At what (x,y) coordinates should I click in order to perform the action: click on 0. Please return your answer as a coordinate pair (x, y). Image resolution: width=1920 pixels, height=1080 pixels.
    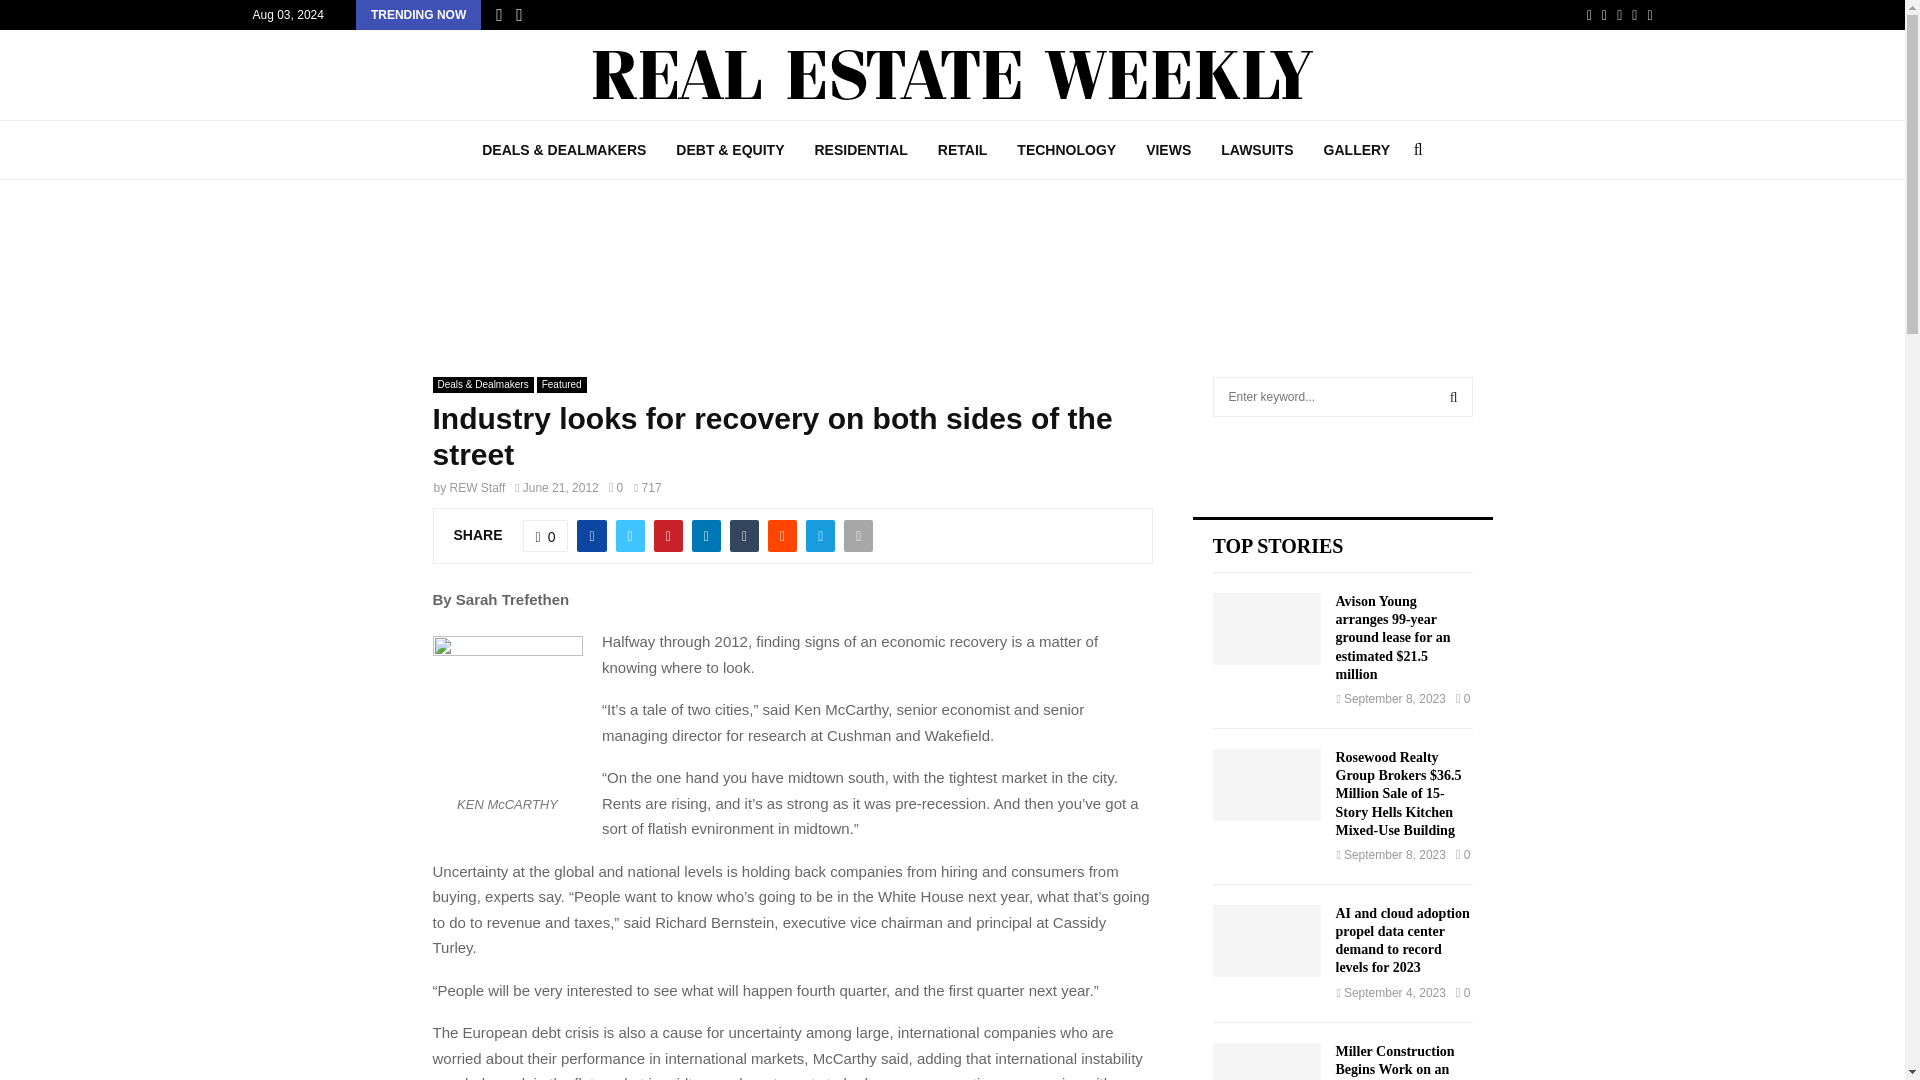
    Looking at the image, I should click on (545, 535).